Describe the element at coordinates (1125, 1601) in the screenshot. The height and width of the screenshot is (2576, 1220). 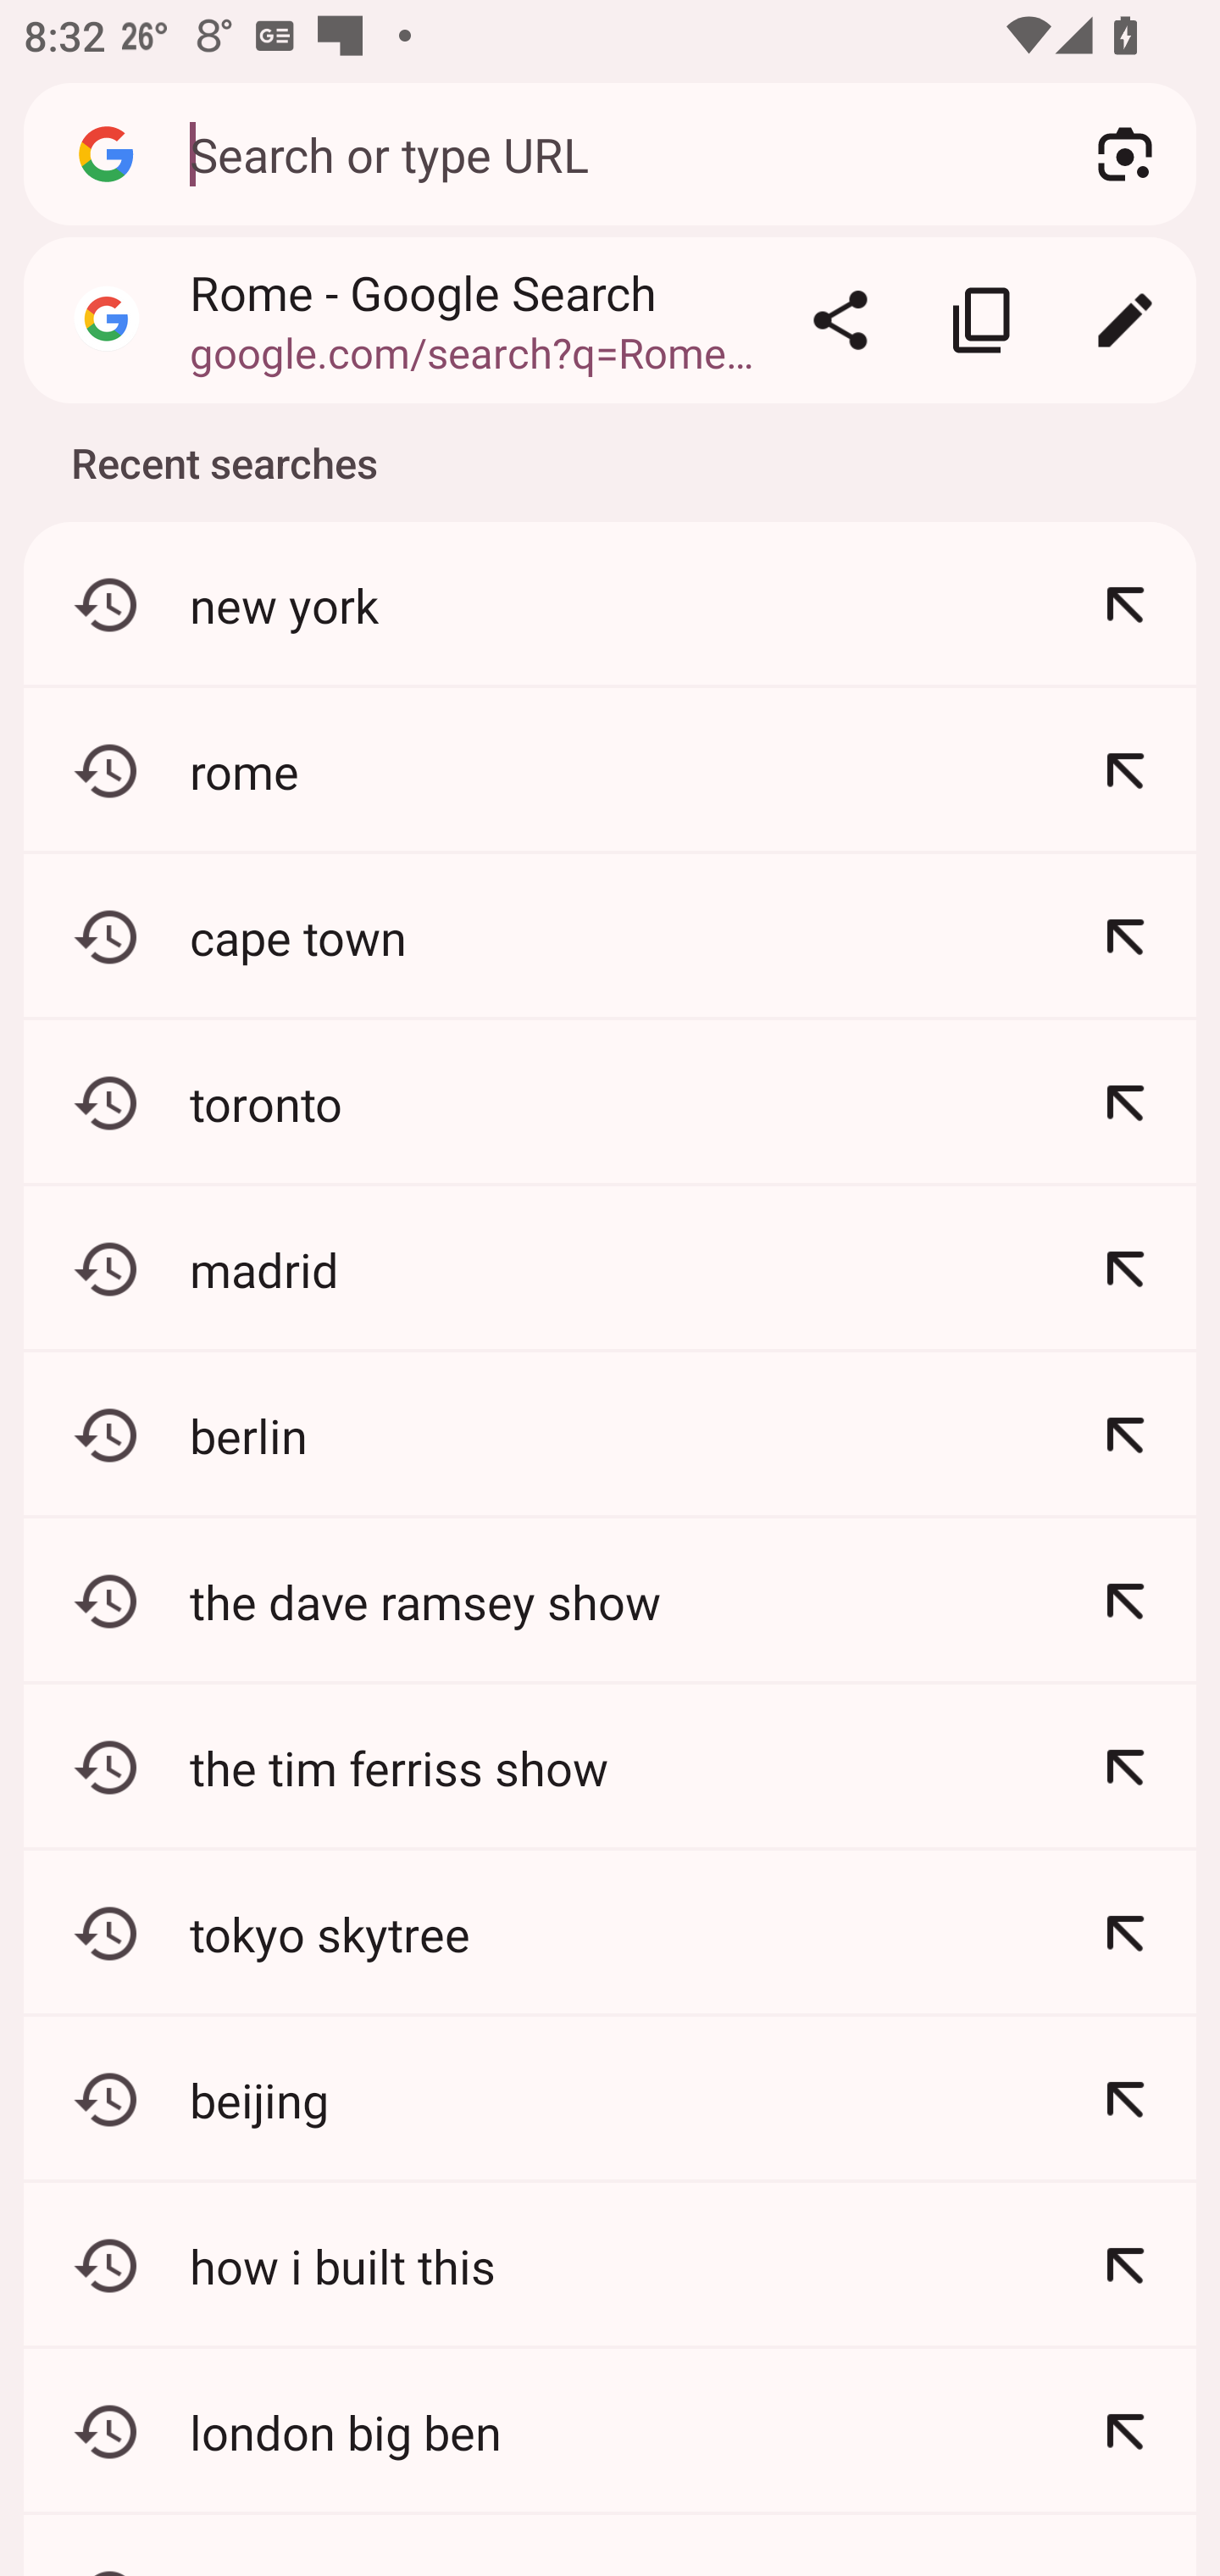
I see `Refine: the dave ramsey show` at that location.